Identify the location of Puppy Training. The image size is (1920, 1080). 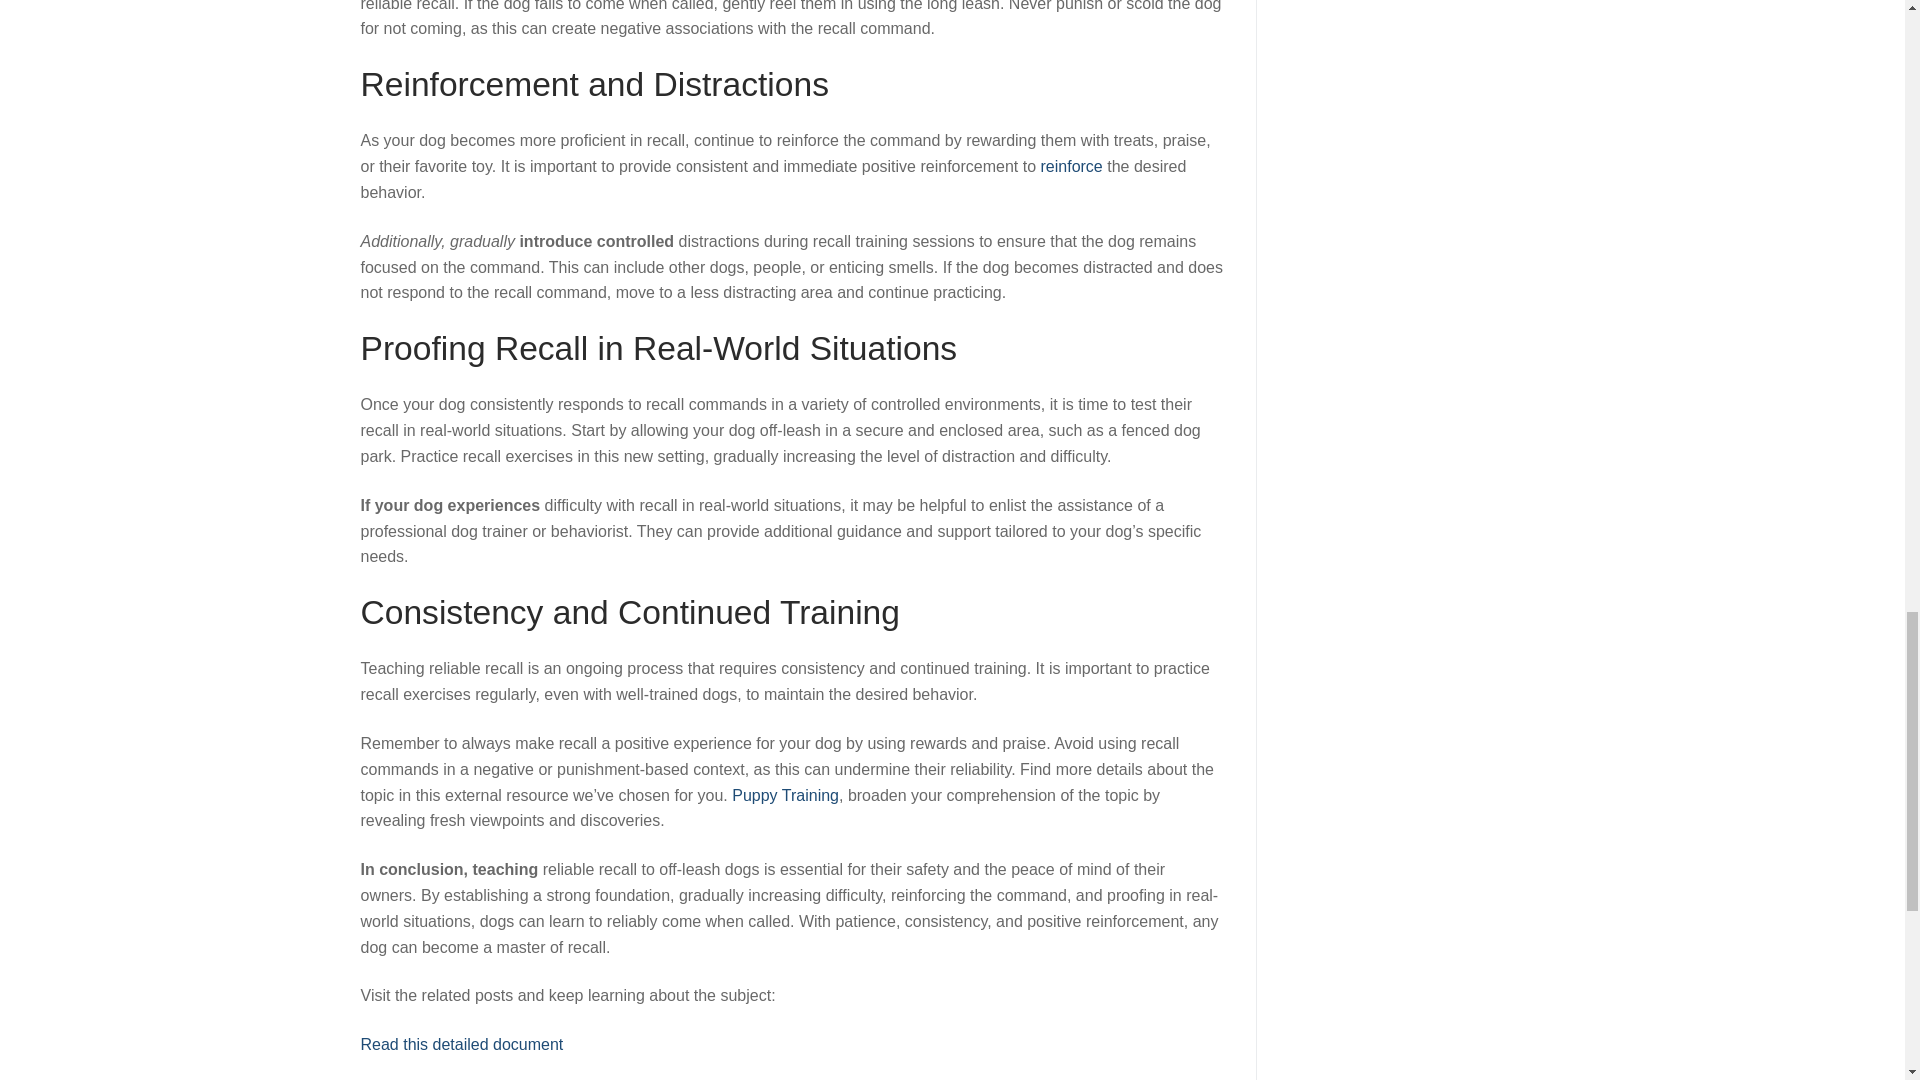
(785, 795).